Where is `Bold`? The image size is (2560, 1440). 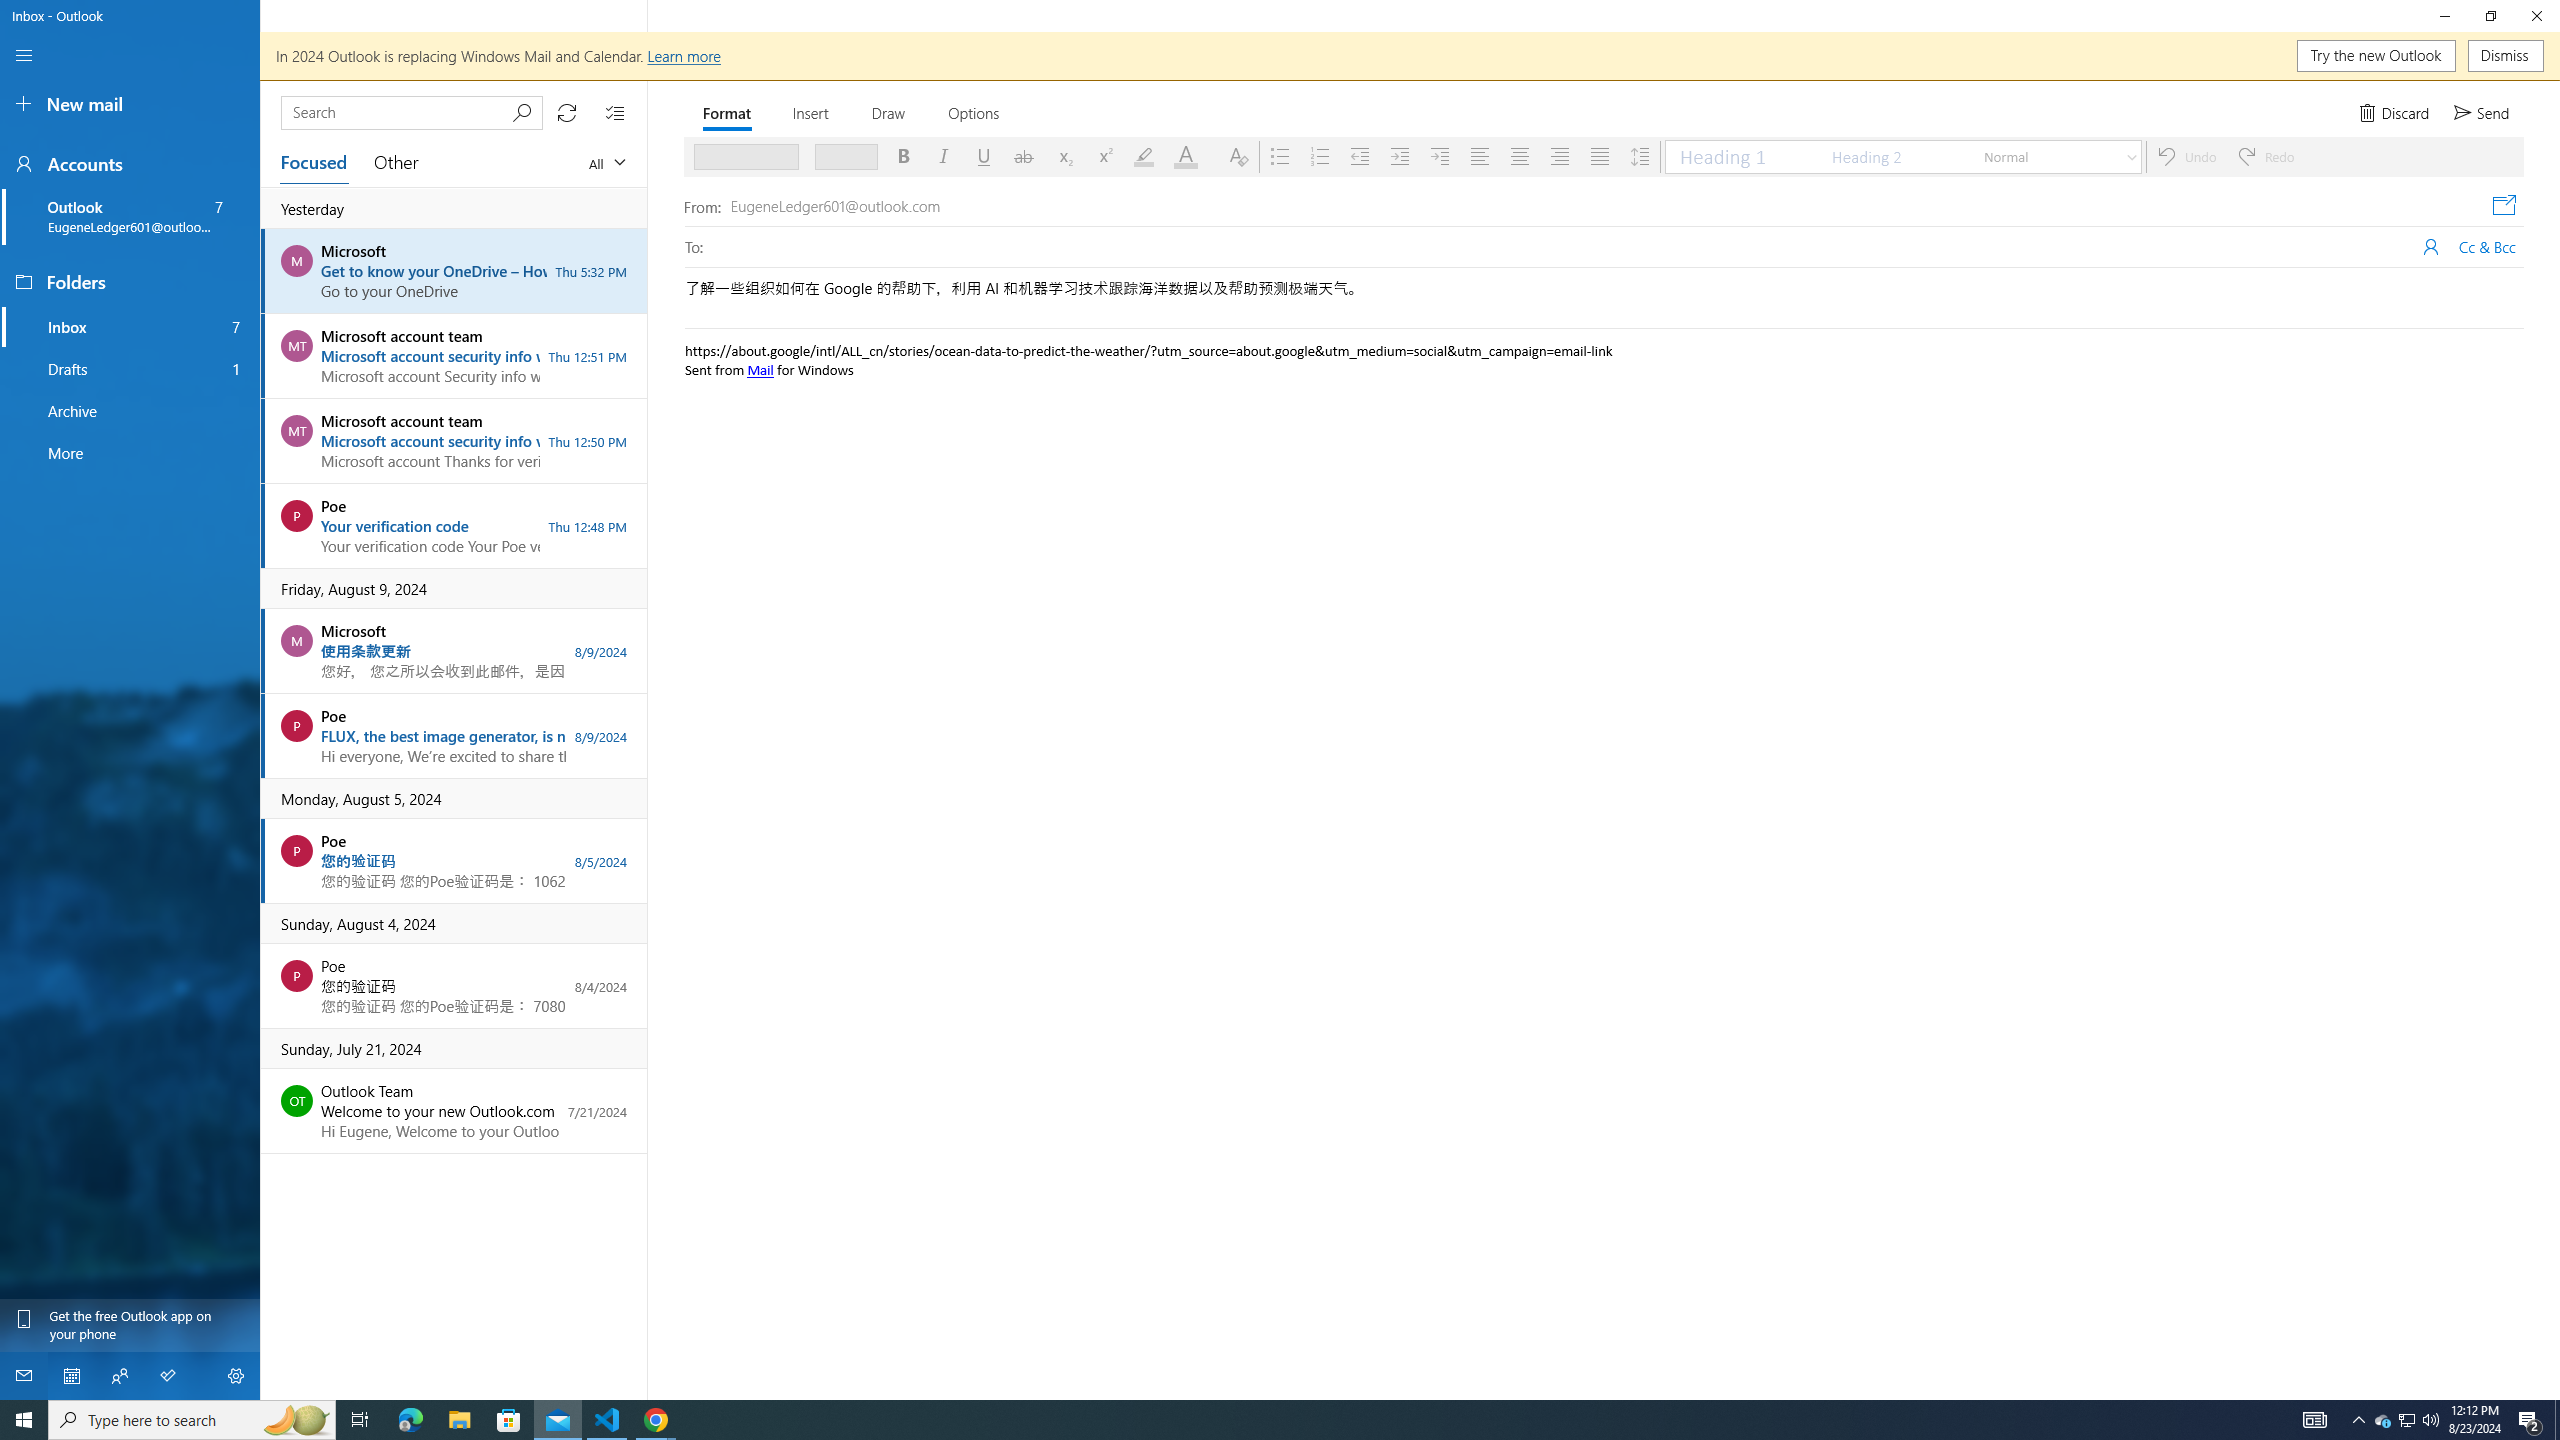
Bold is located at coordinates (904, 156).